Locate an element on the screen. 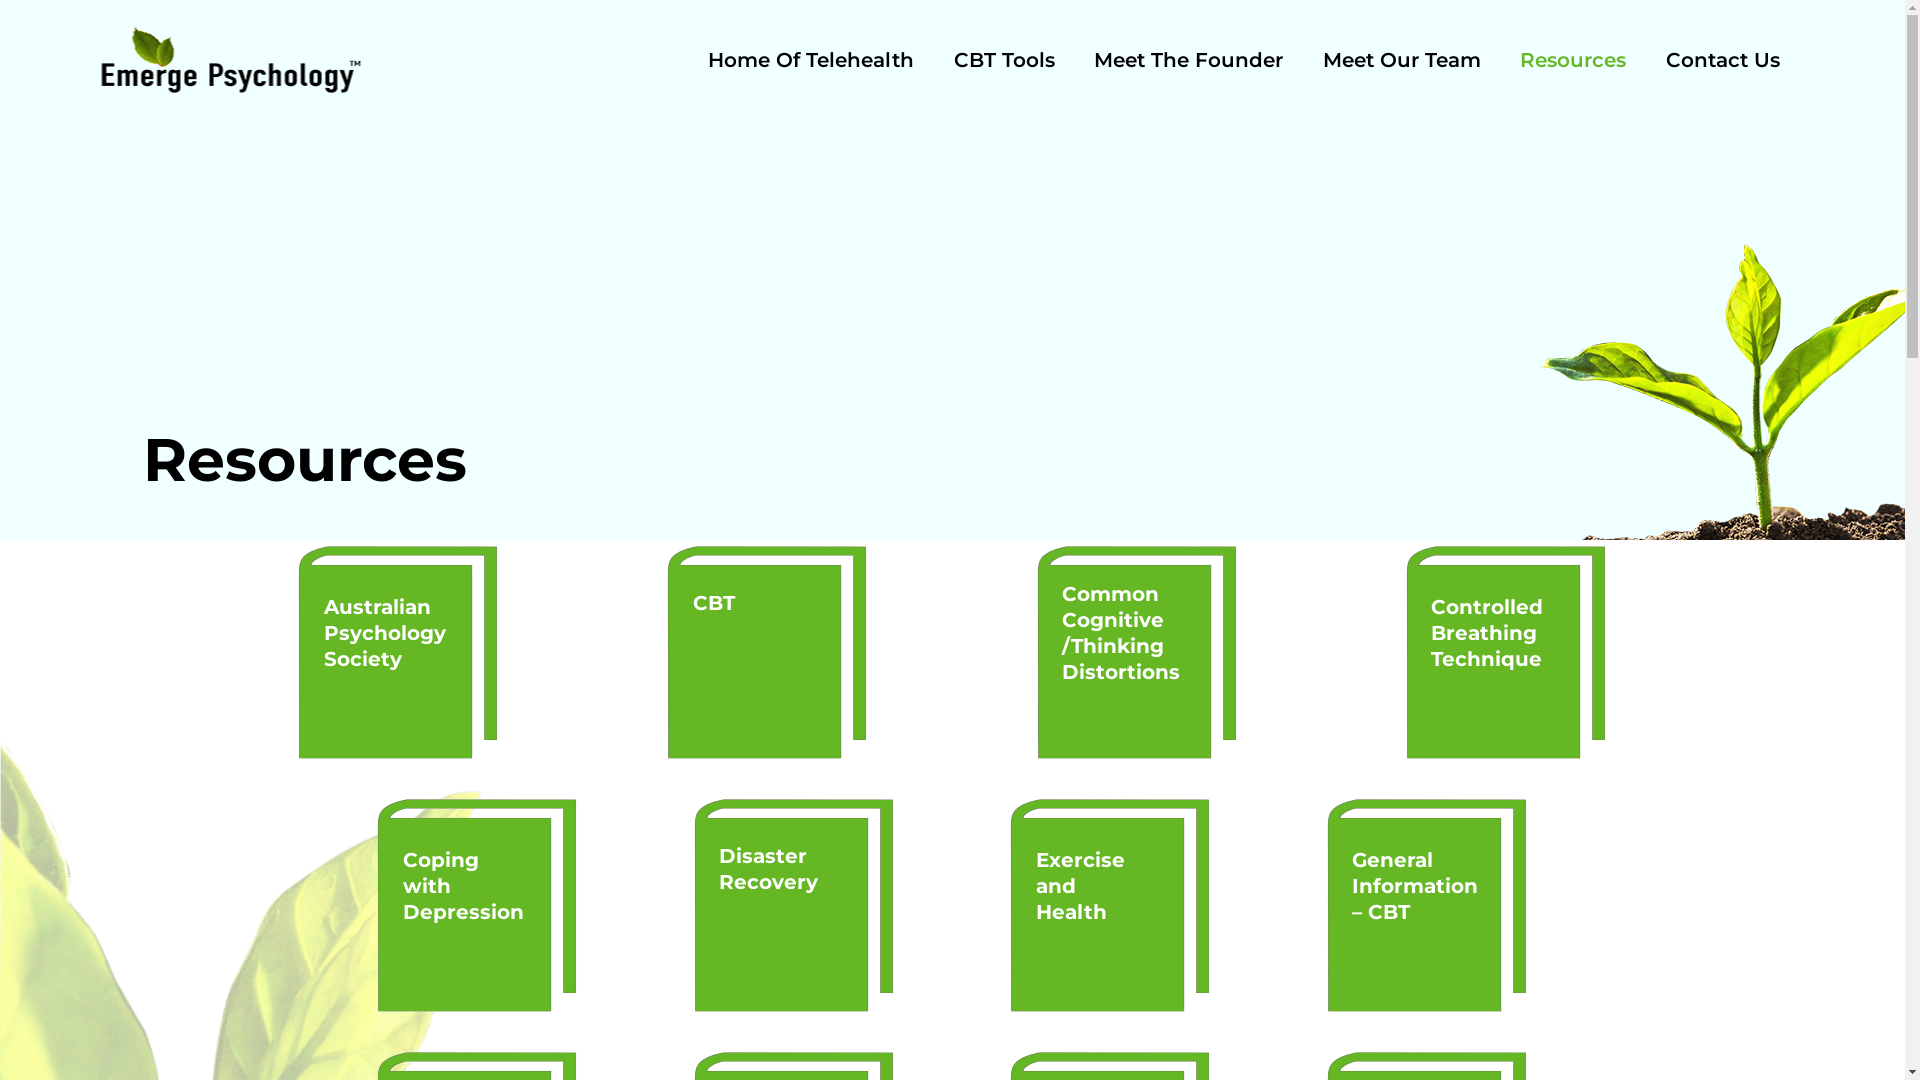 The height and width of the screenshot is (1080, 1920). green_book is located at coordinates (1138, 653).